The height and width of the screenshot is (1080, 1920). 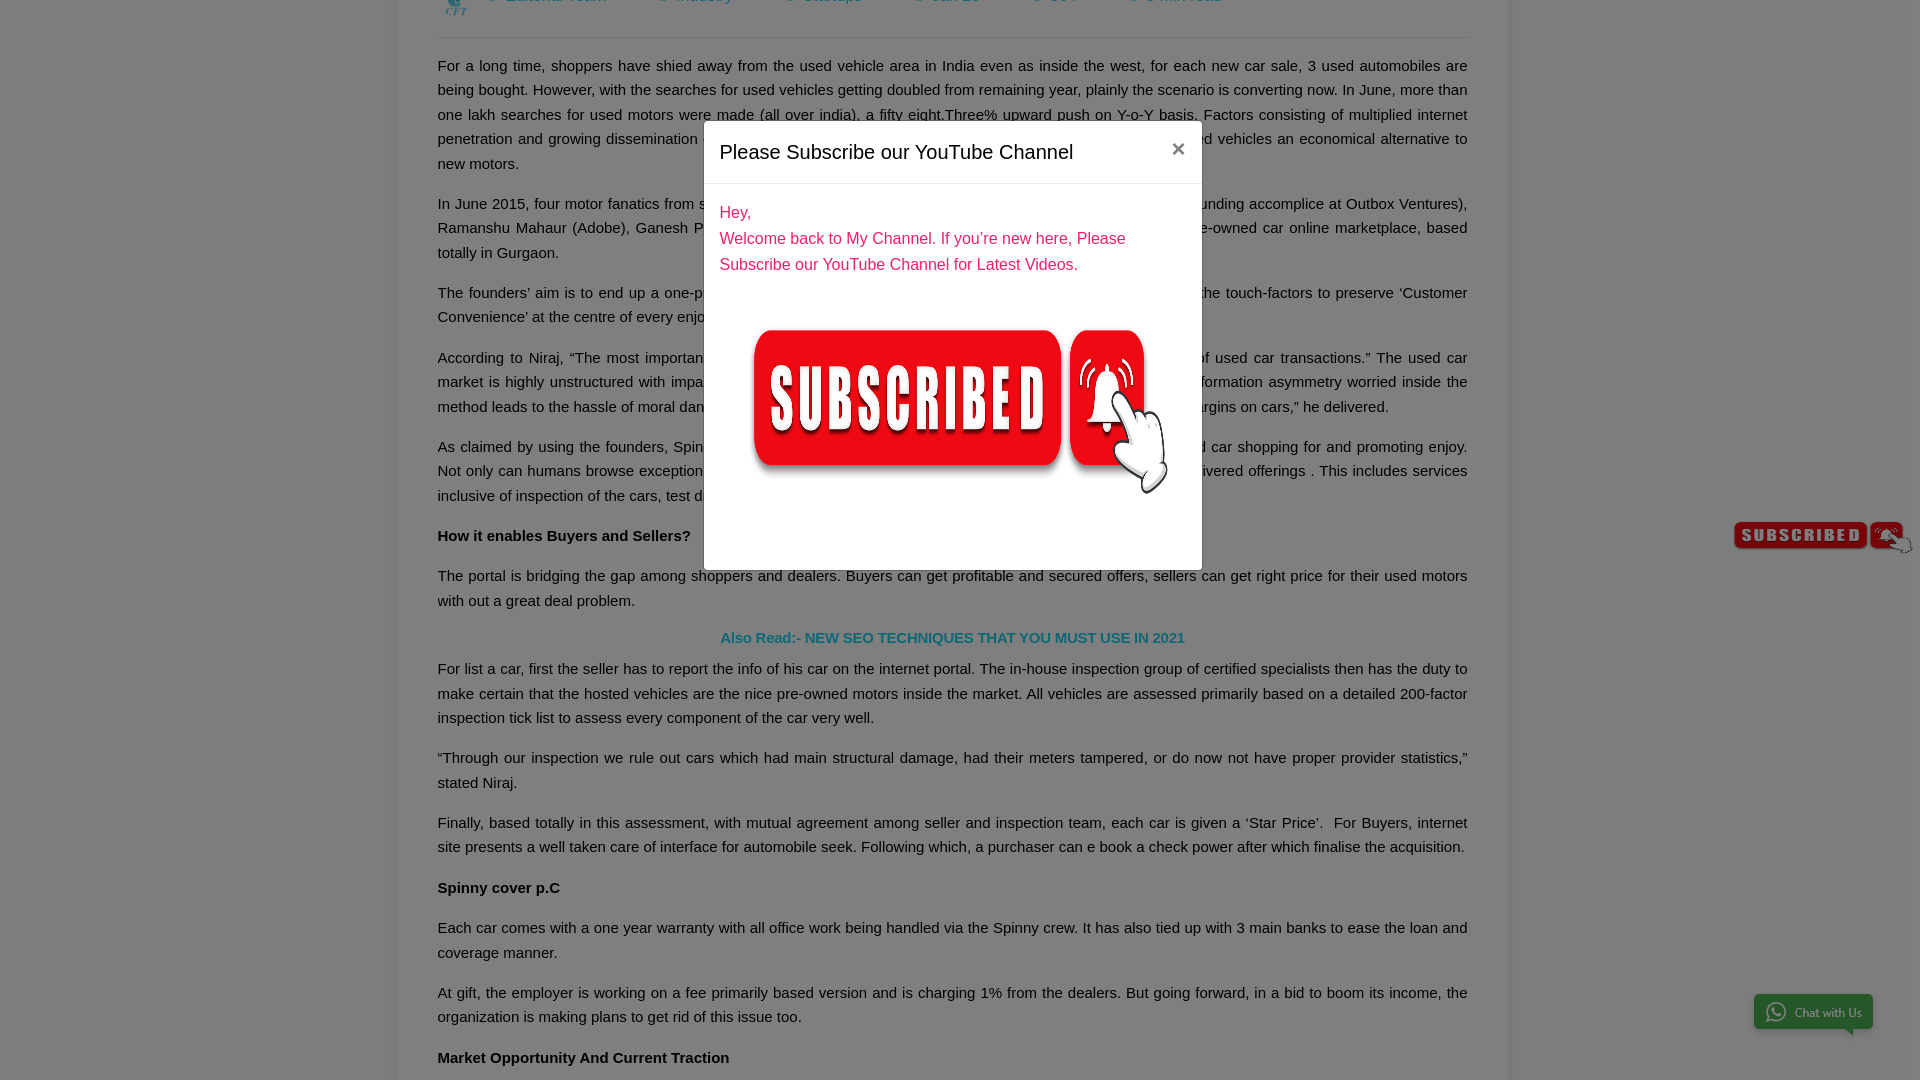 What do you see at coordinates (458, 8) in the screenshot?
I see `Editorial Team` at bounding box center [458, 8].